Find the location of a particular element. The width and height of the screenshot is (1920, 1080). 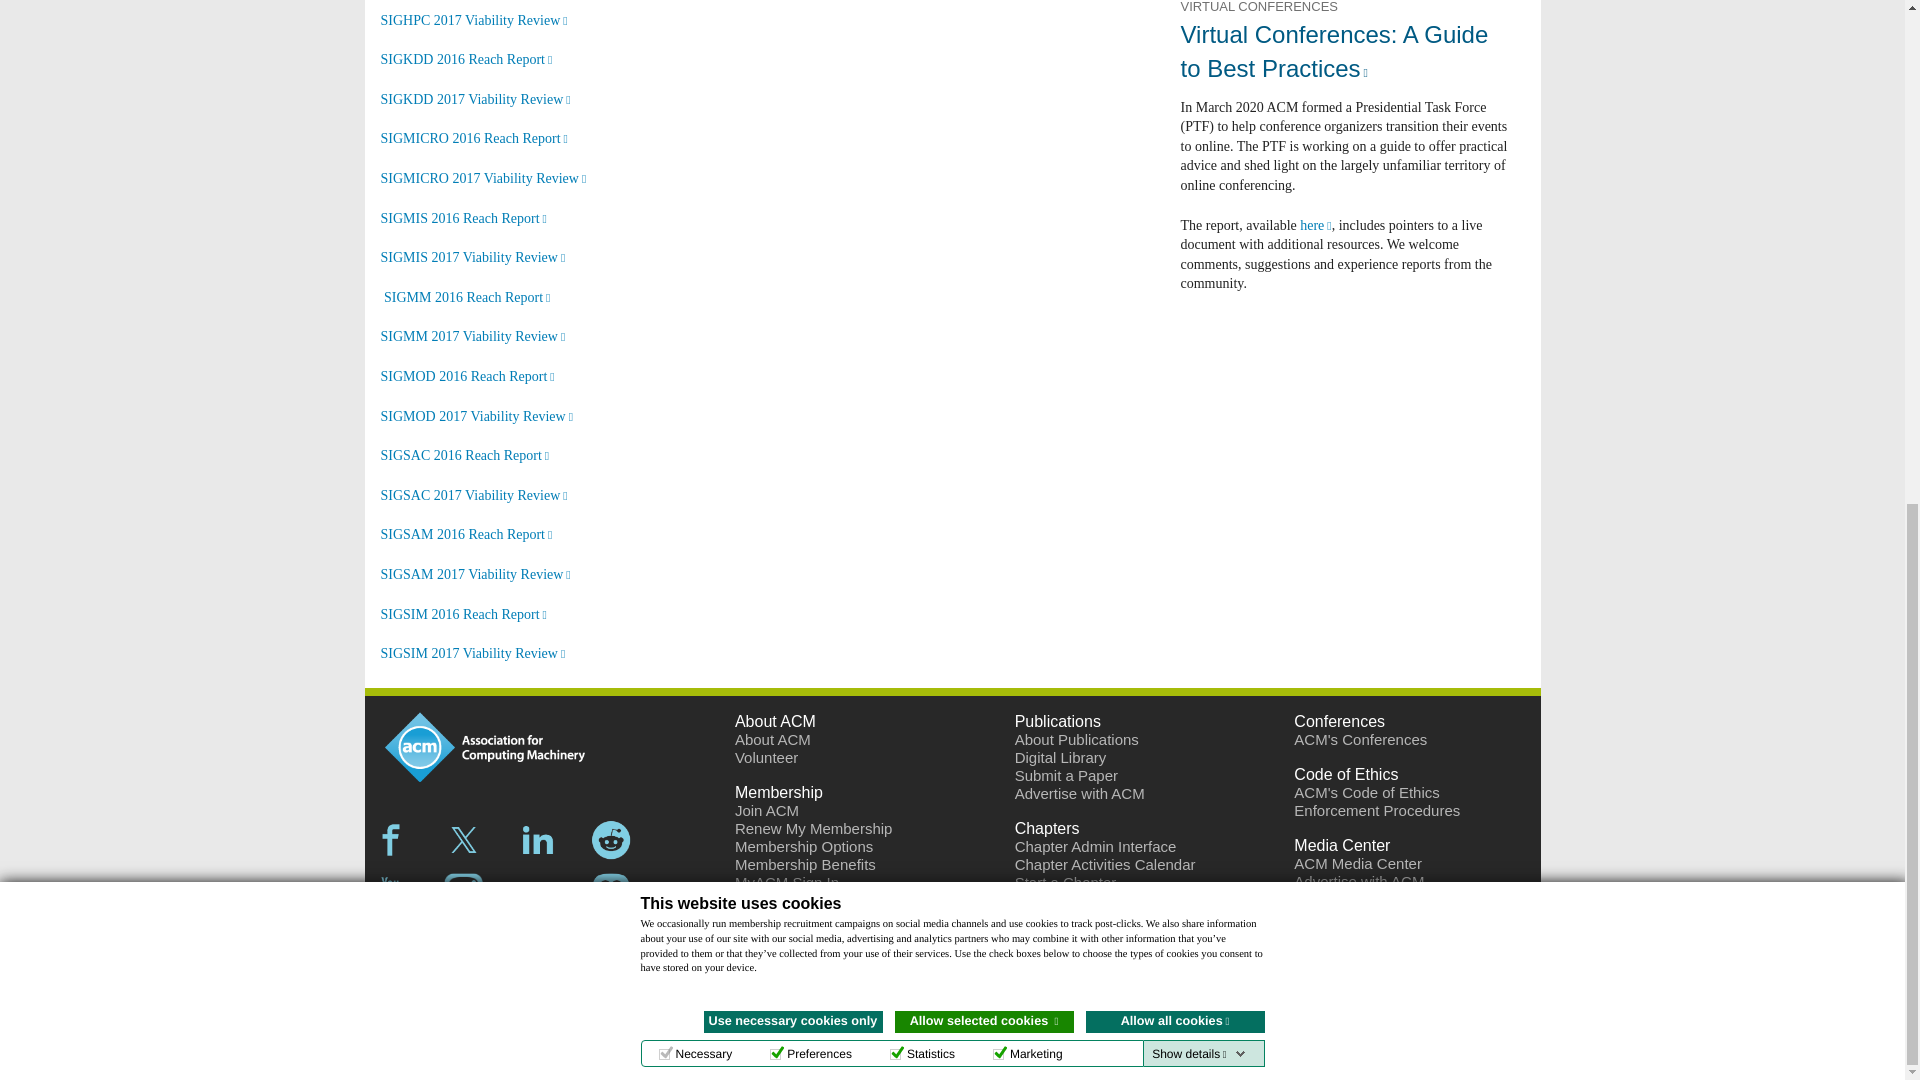

Use necessary cookies only is located at coordinates (794, 80).